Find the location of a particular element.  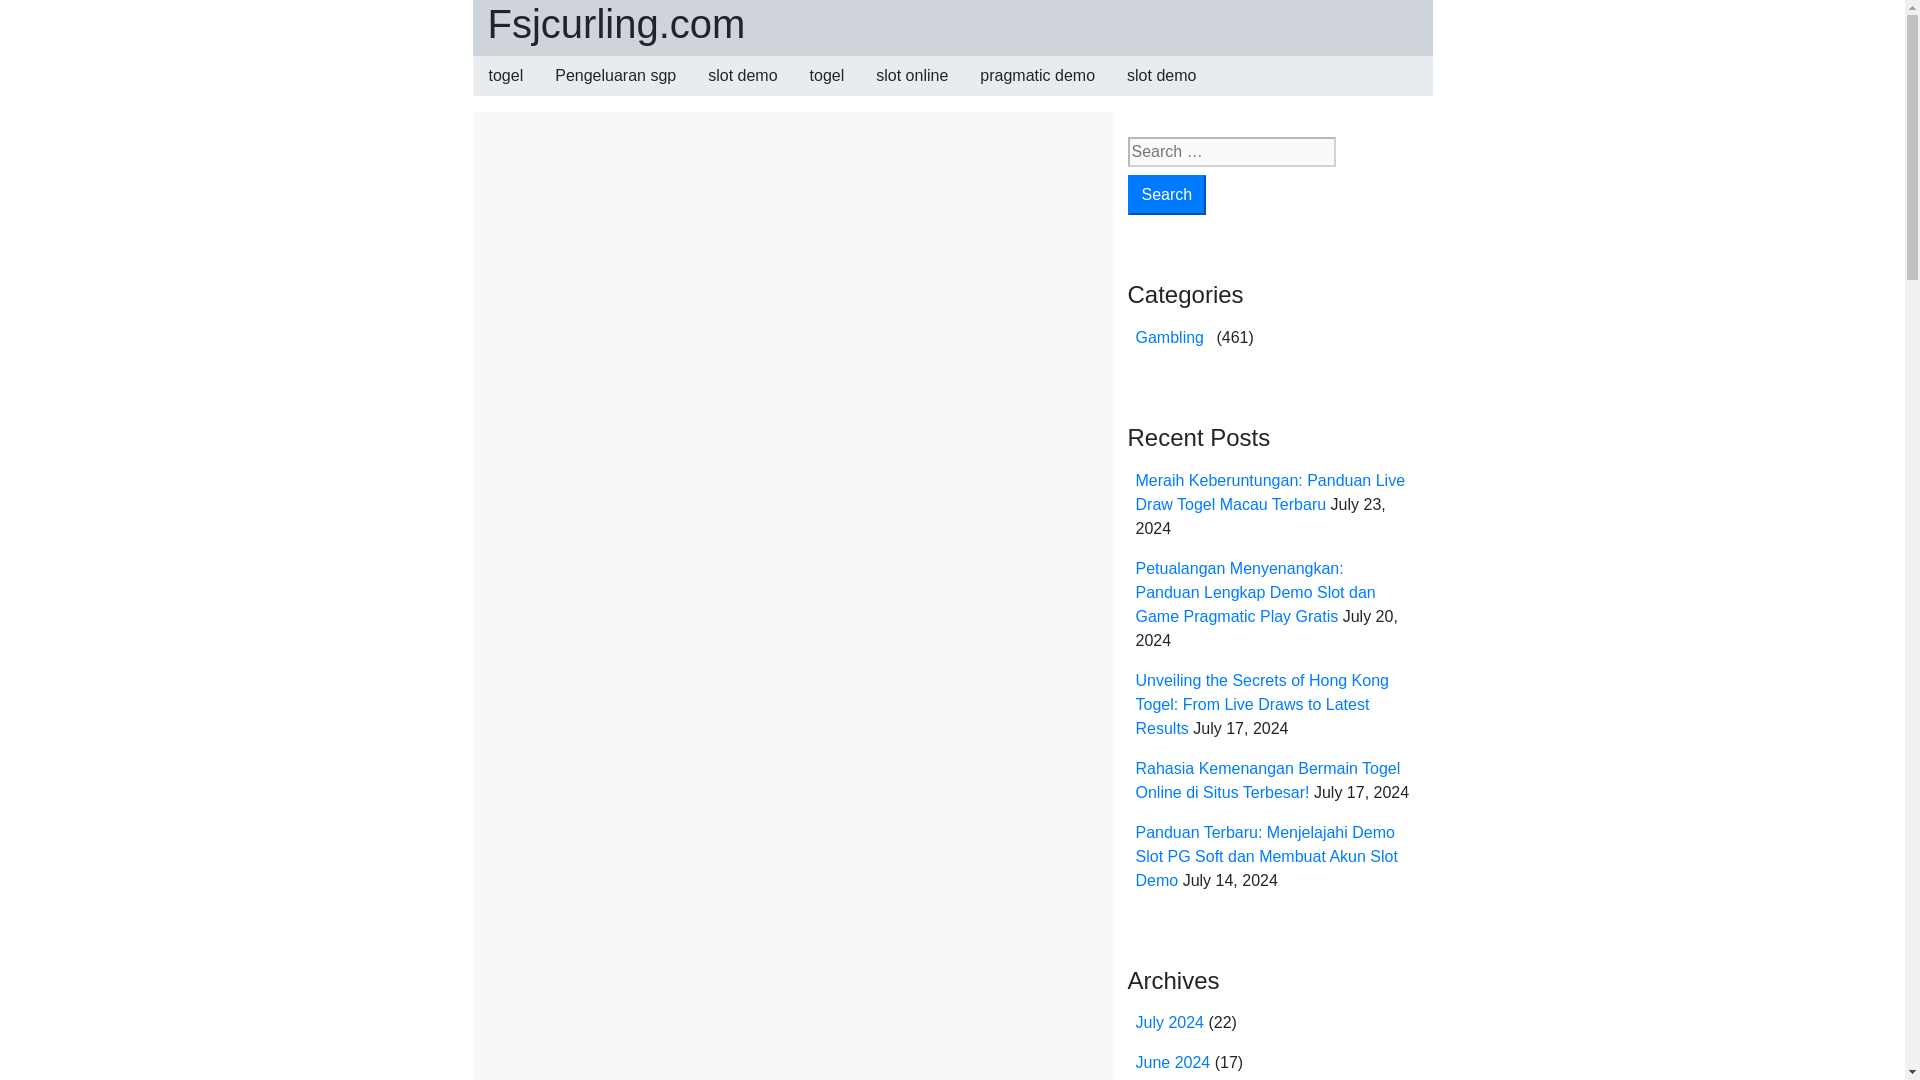

Pengeluaran sgp is located at coordinates (615, 76).